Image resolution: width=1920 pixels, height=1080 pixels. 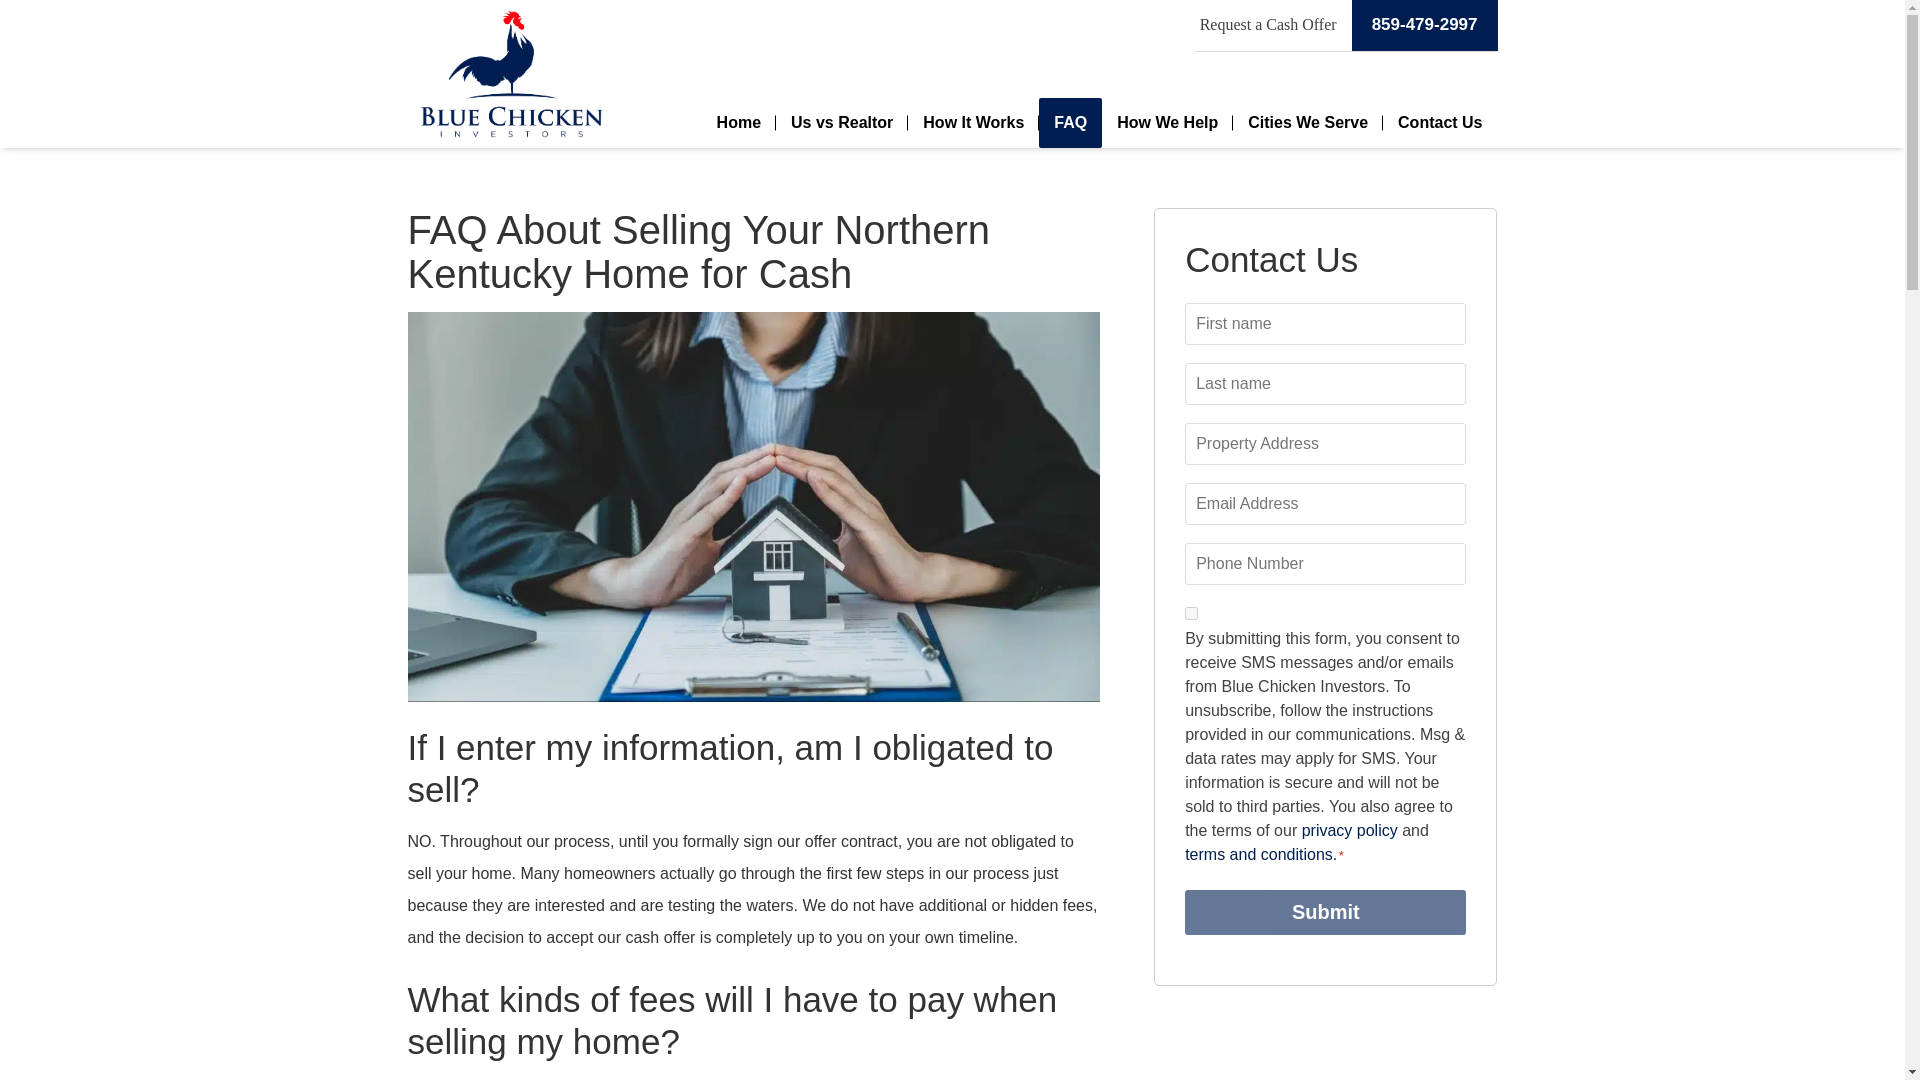 What do you see at coordinates (1440, 122) in the screenshot?
I see `Contact Us` at bounding box center [1440, 122].